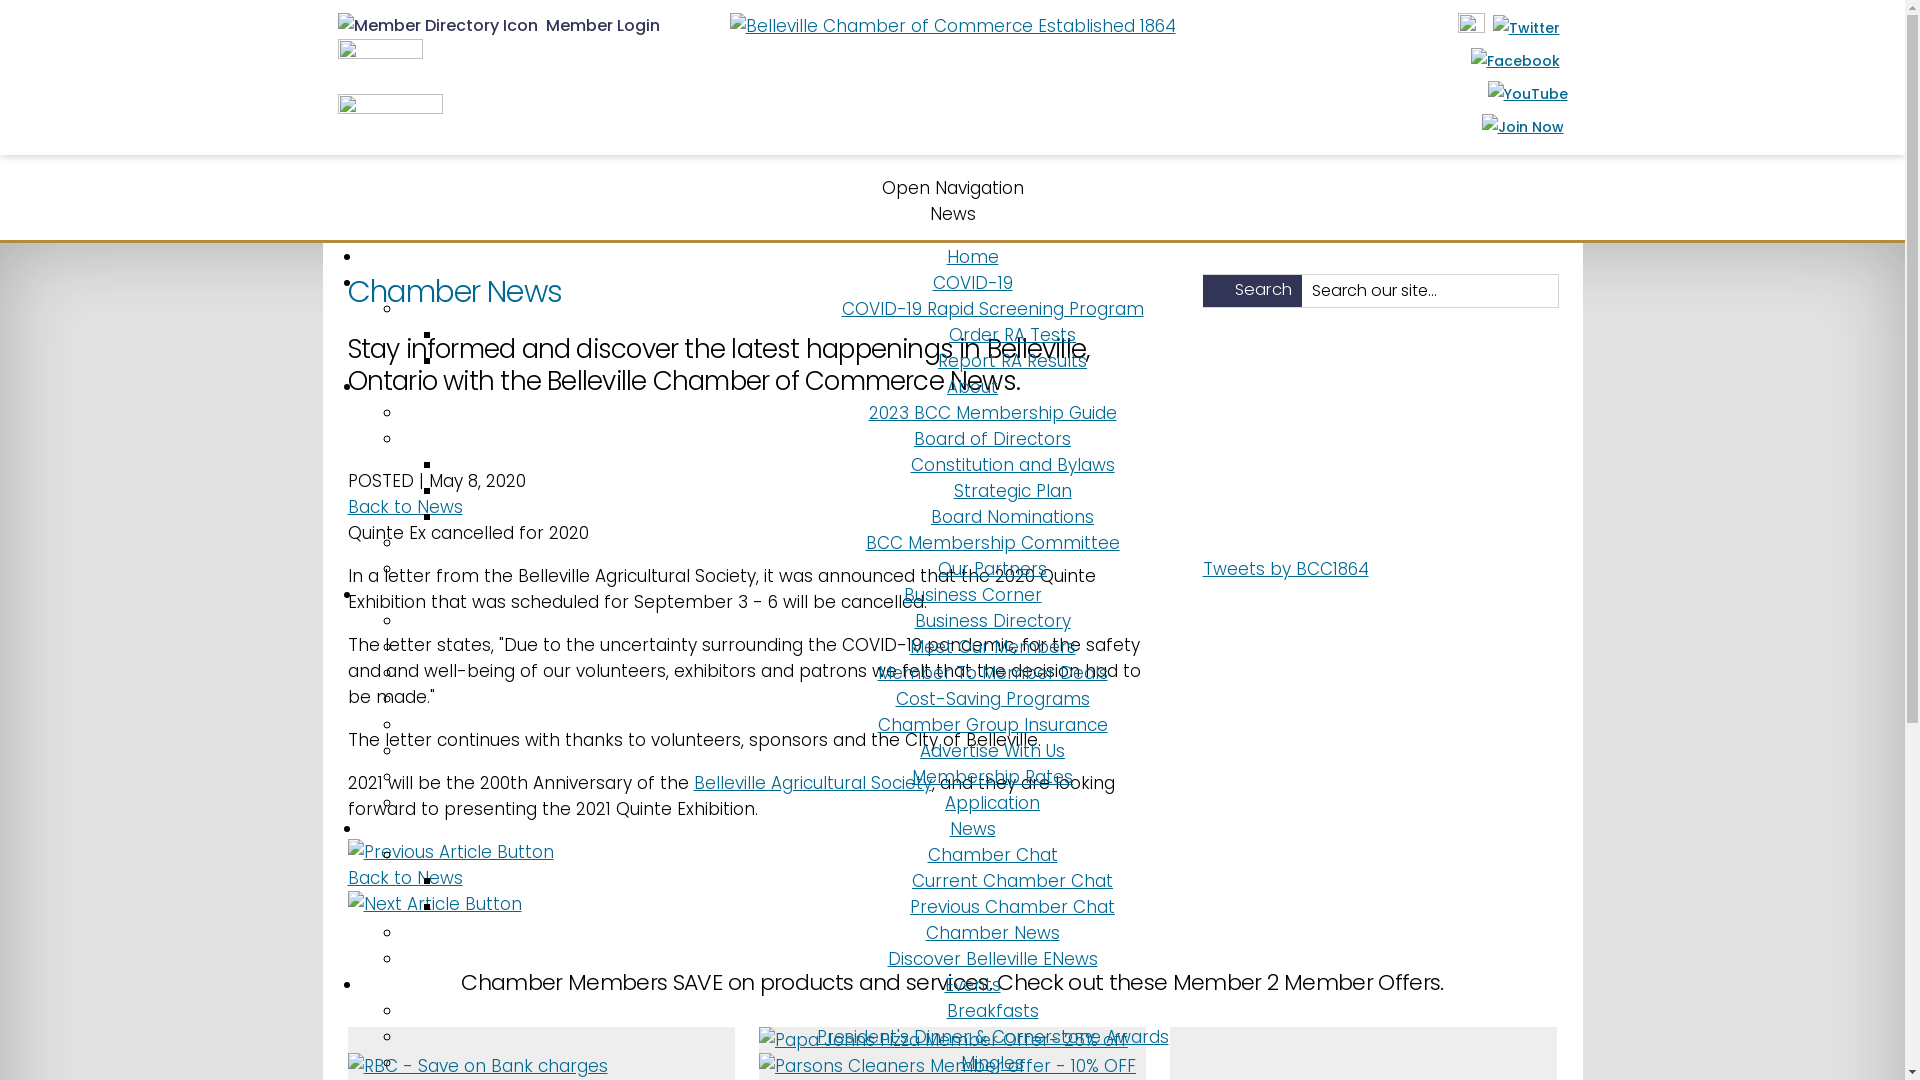 This screenshot has height=1080, width=1920. What do you see at coordinates (992, 803) in the screenshot?
I see `Application` at bounding box center [992, 803].